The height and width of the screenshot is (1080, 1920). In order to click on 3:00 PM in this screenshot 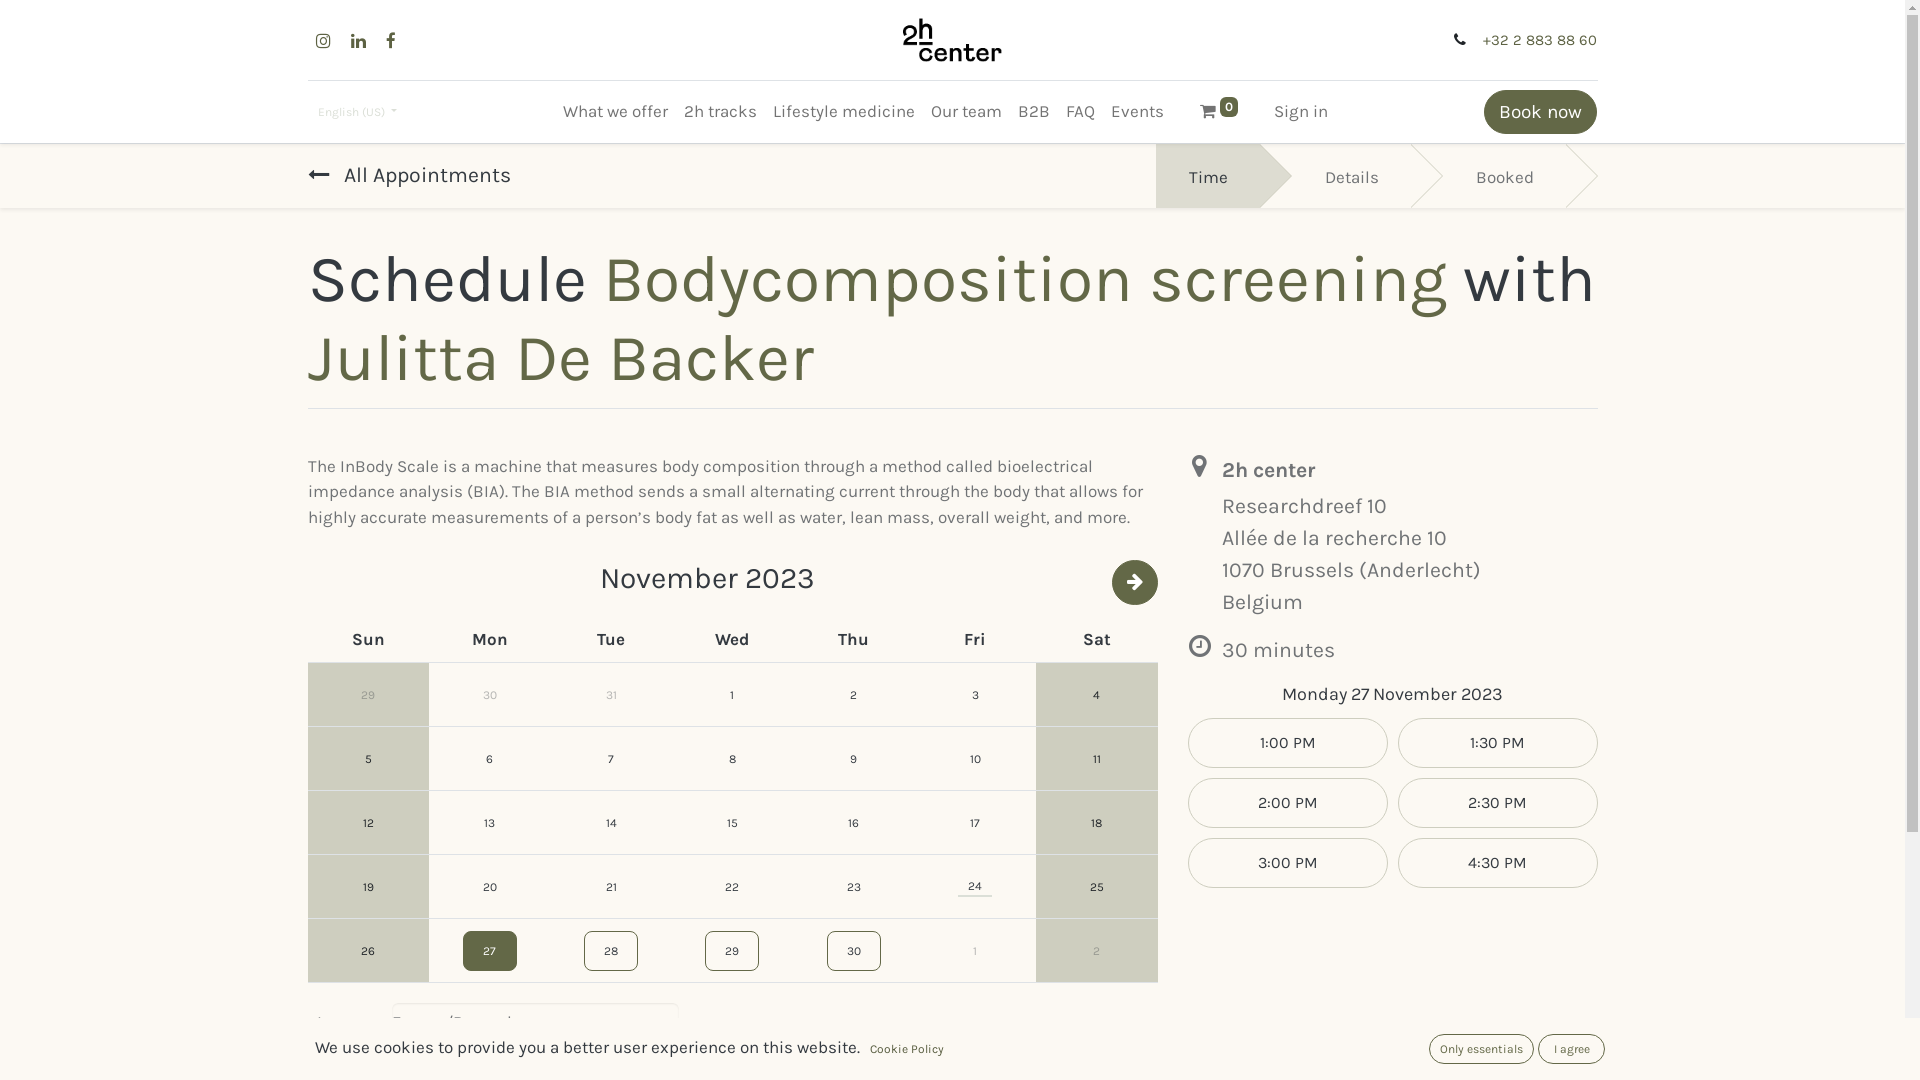, I will do `click(1288, 863)`.